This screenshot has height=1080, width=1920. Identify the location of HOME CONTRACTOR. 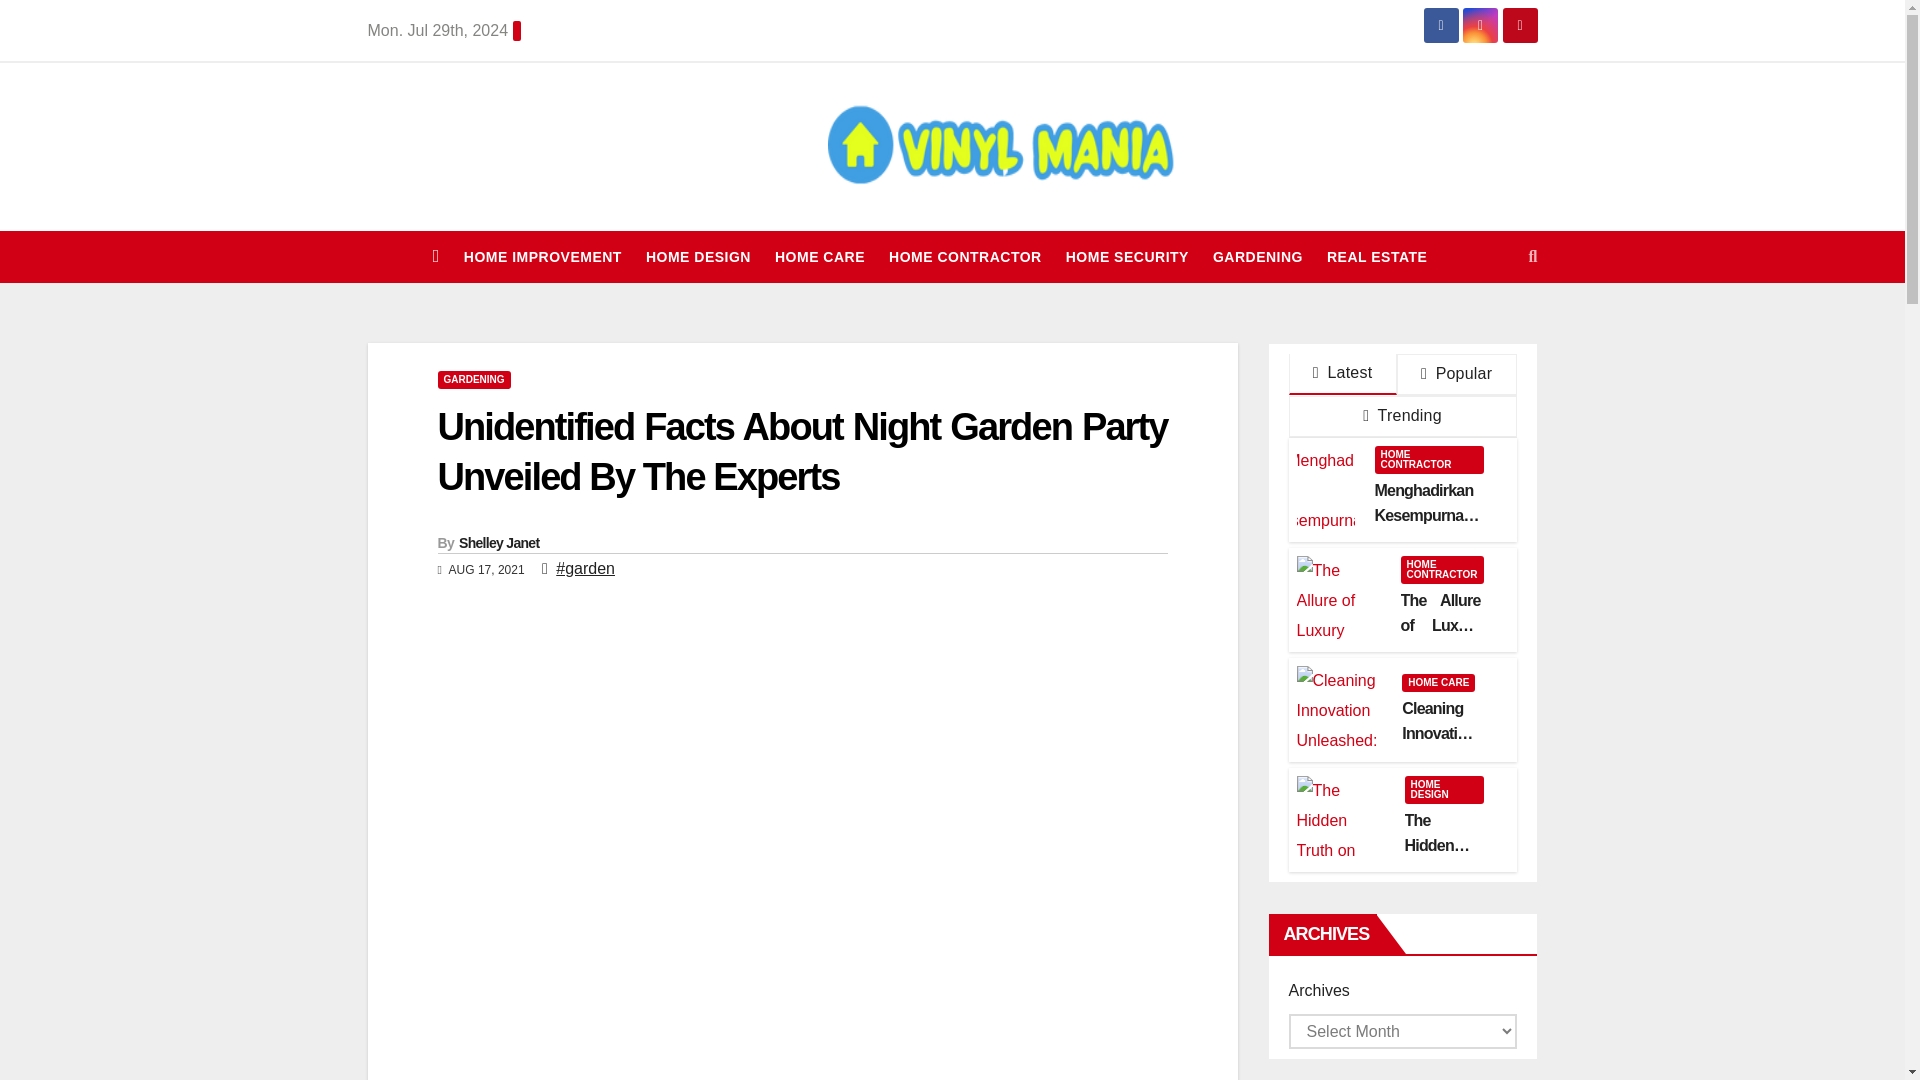
(965, 256).